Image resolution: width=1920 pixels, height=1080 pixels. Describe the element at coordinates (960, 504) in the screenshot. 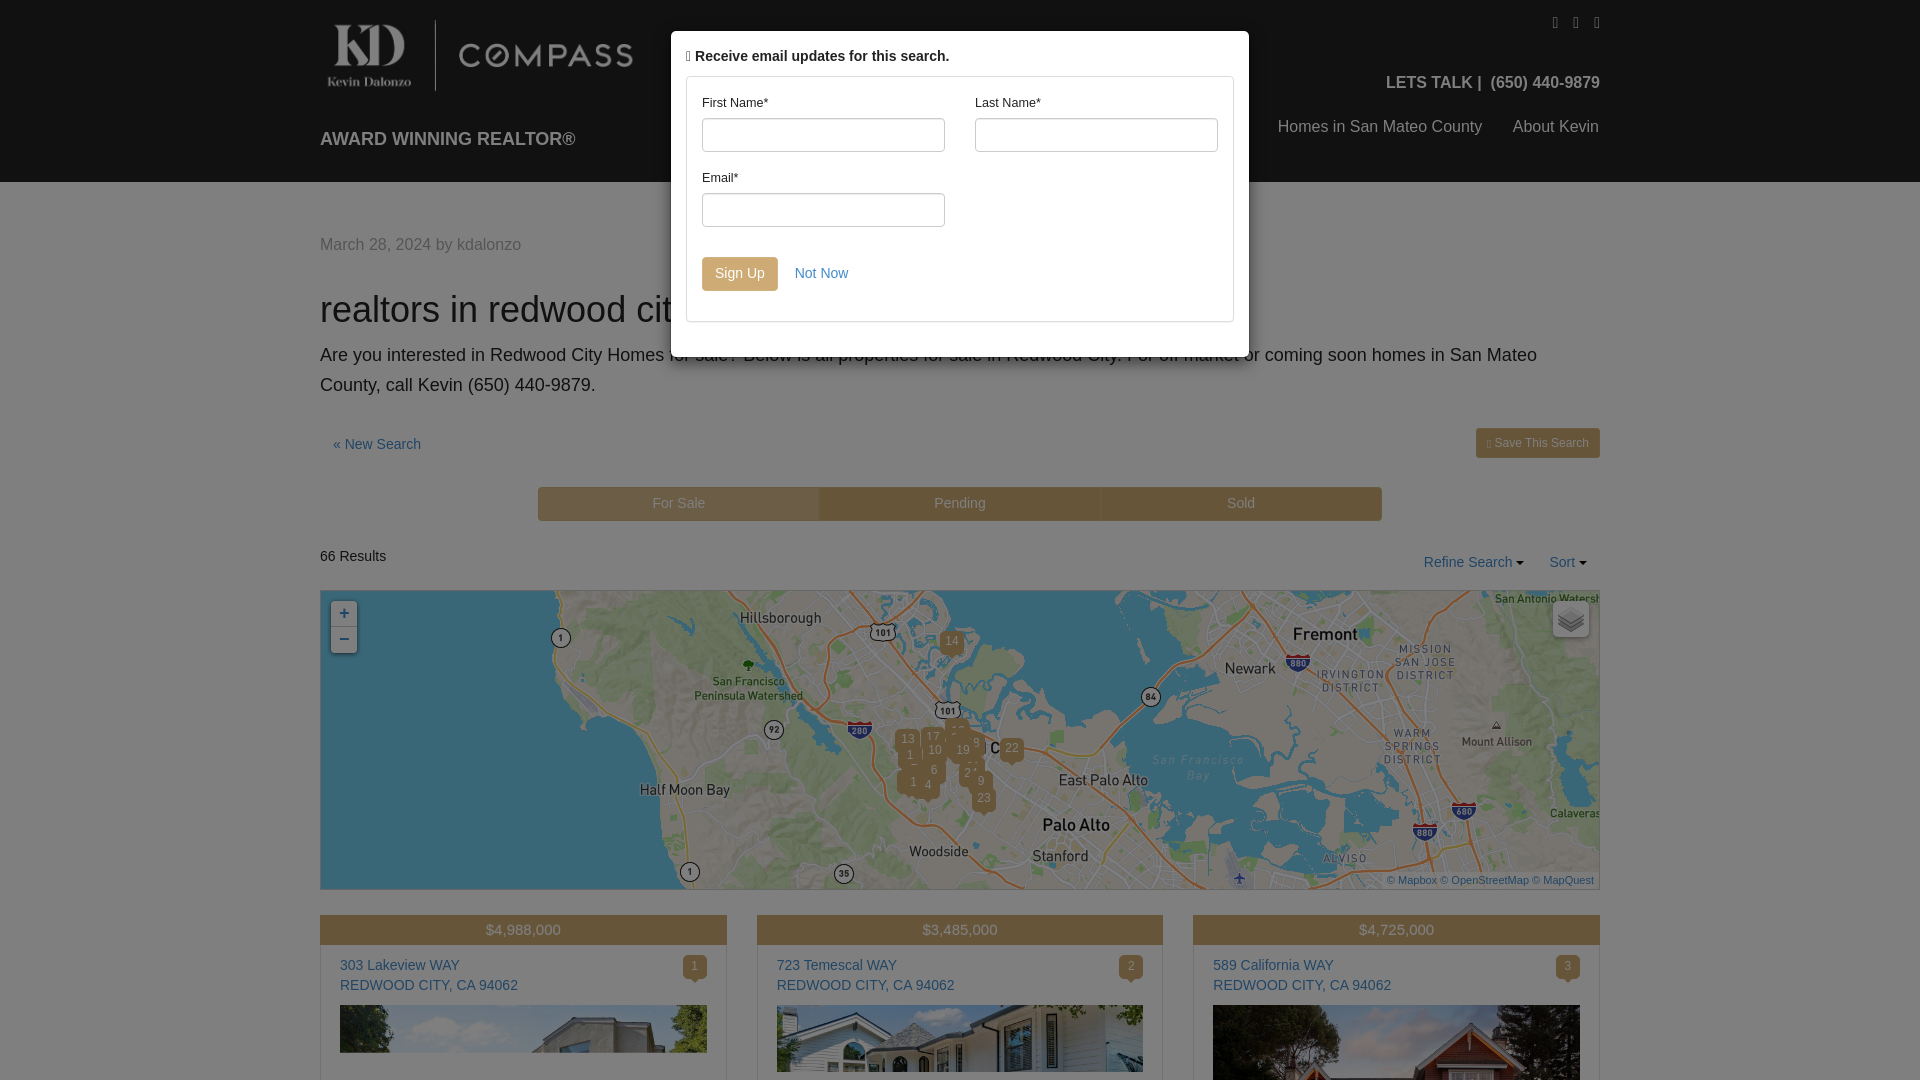

I see `Zoom out` at that location.